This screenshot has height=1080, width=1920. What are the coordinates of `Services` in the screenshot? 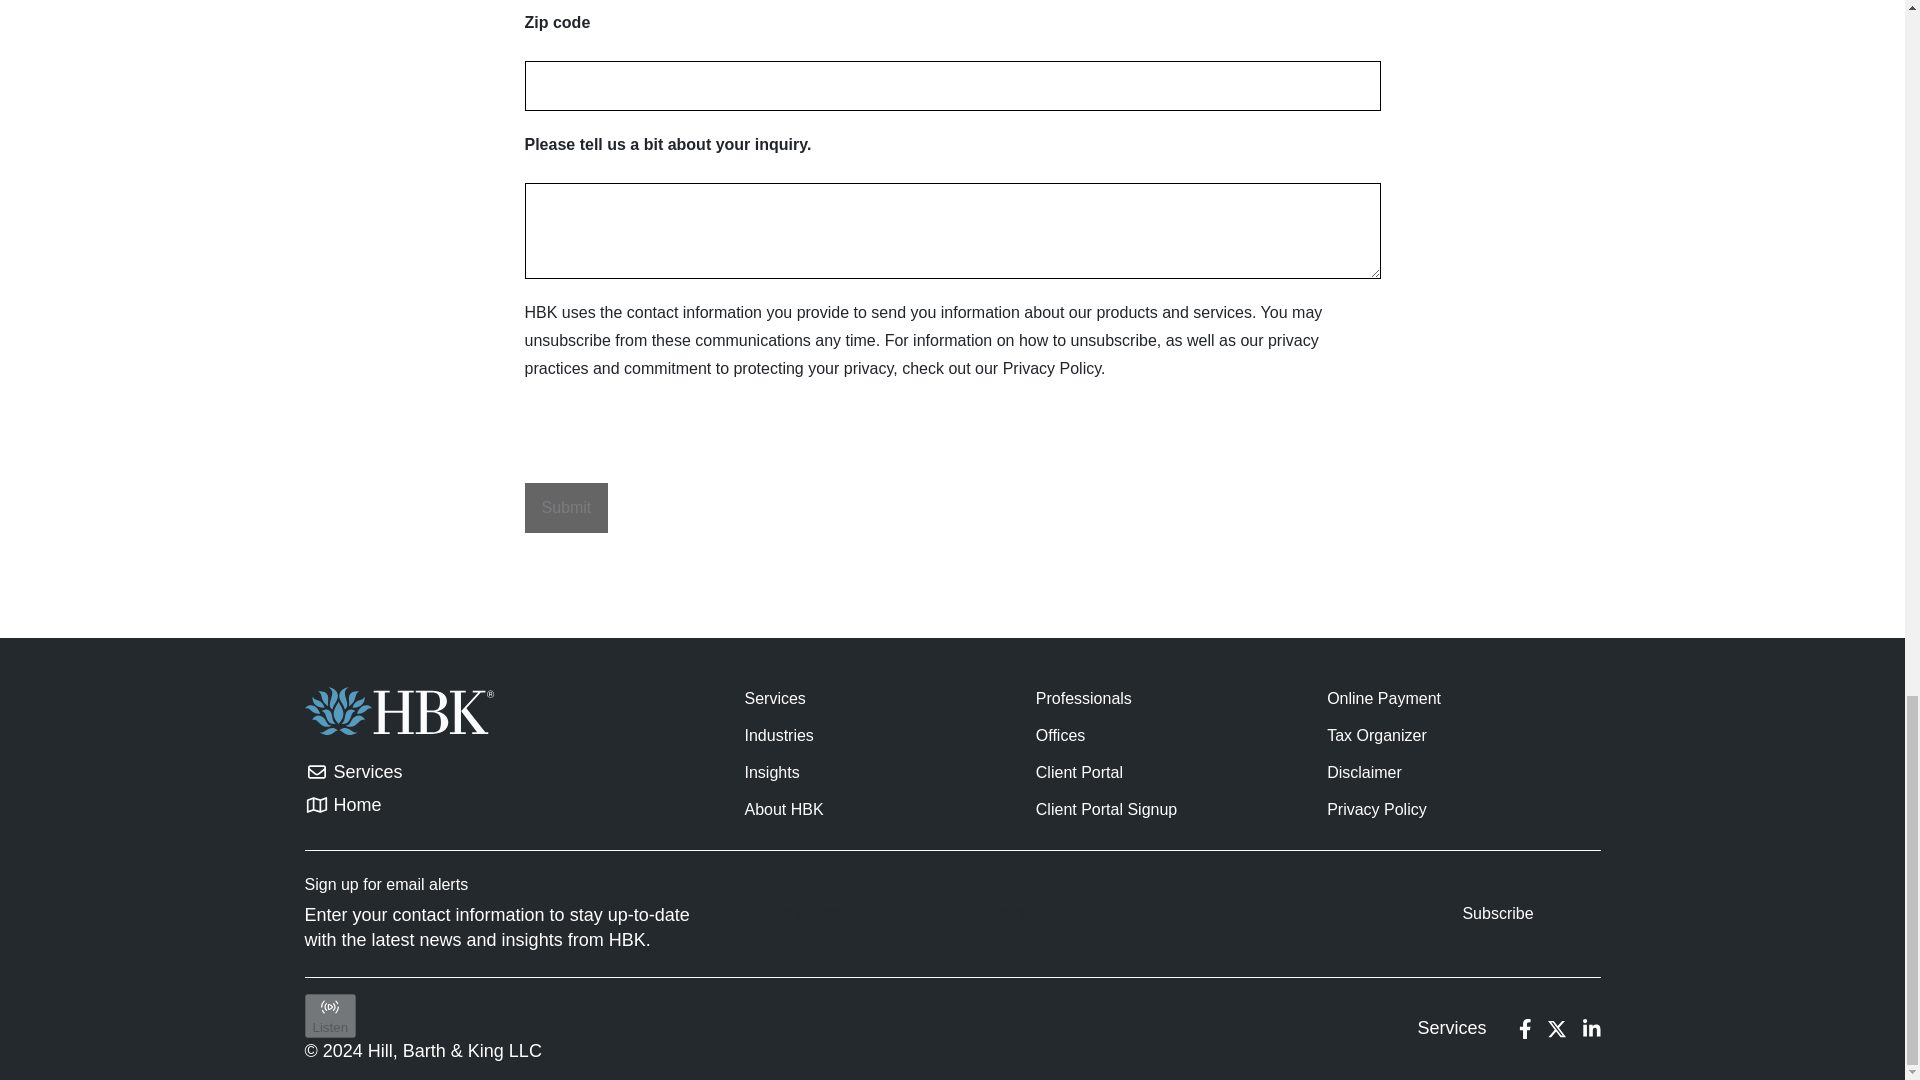 It's located at (352, 772).